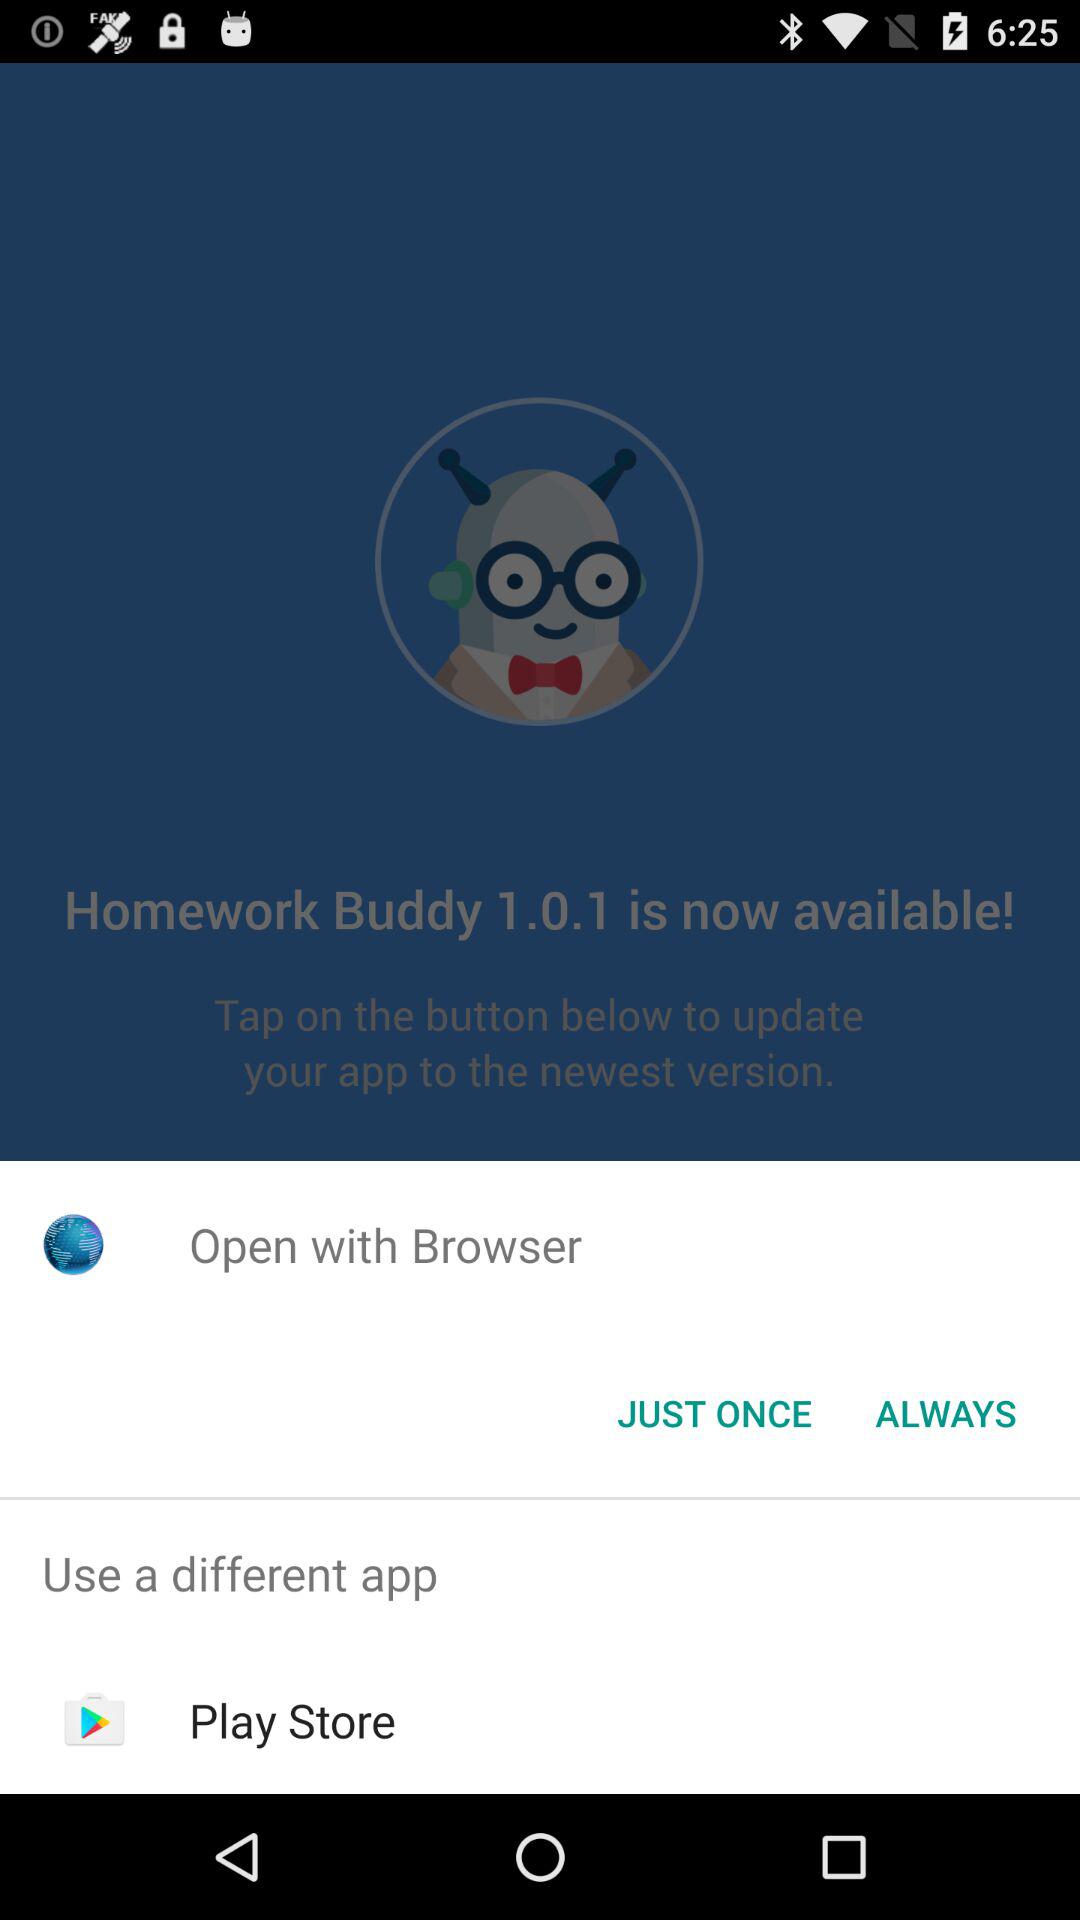 This screenshot has height=1920, width=1080. What do you see at coordinates (540, 1574) in the screenshot?
I see `press the use a different item` at bounding box center [540, 1574].